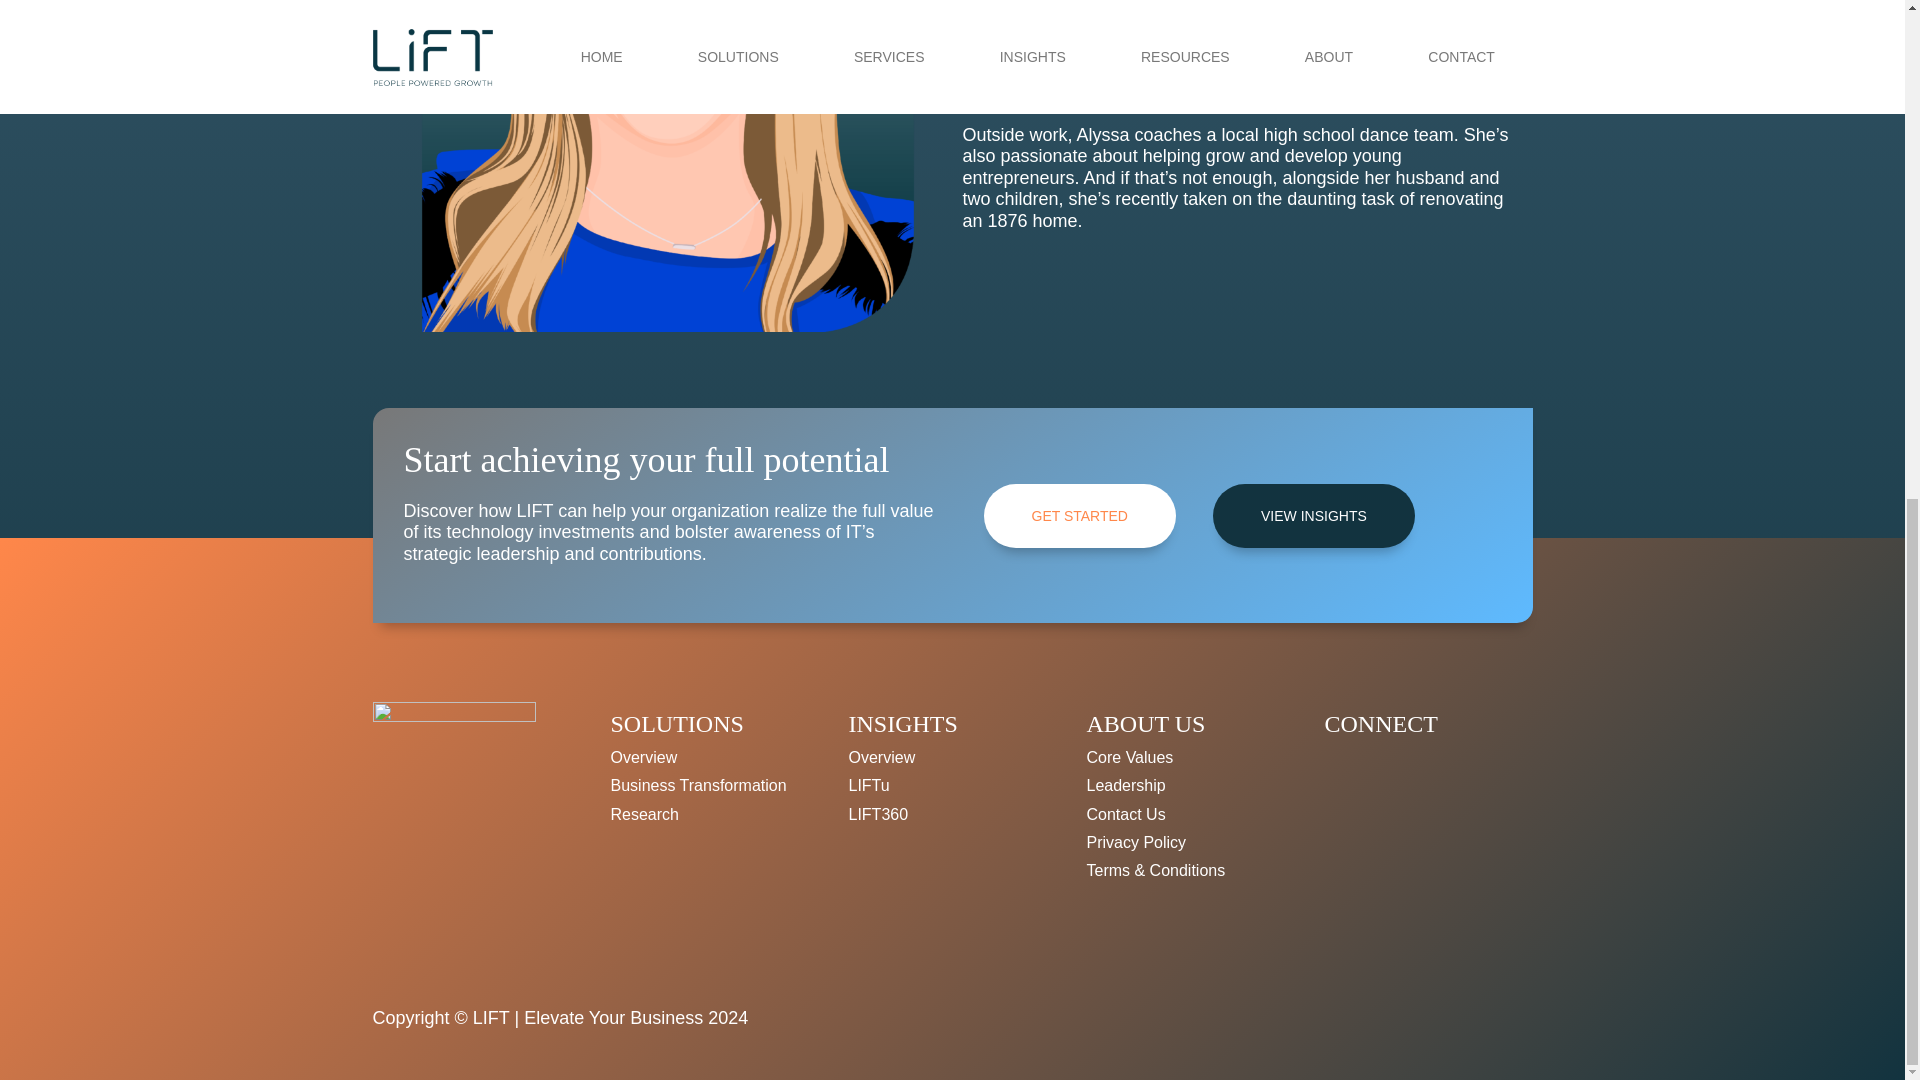 Image resolution: width=1920 pixels, height=1080 pixels. I want to click on Research, so click(644, 814).